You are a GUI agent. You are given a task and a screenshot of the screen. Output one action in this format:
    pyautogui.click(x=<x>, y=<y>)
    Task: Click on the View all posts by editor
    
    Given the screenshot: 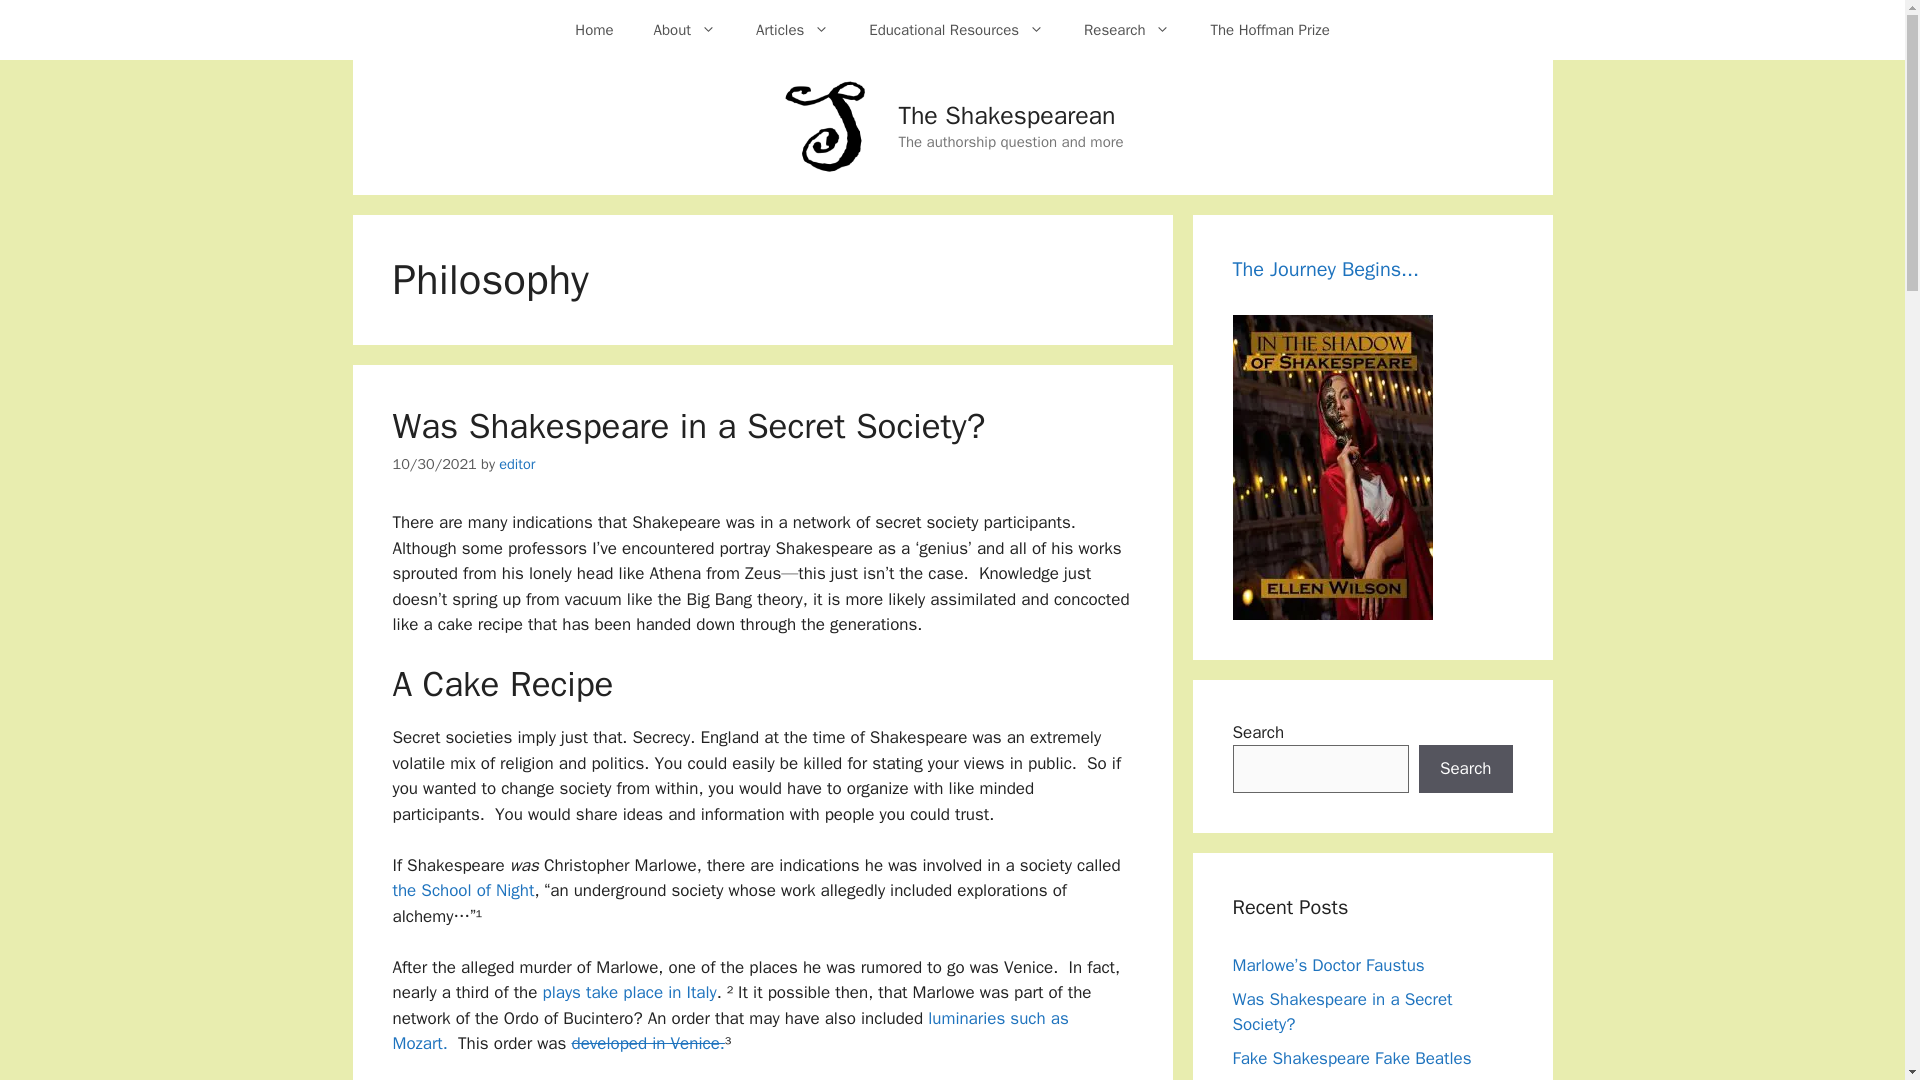 What is the action you would take?
    pyautogui.click(x=517, y=464)
    